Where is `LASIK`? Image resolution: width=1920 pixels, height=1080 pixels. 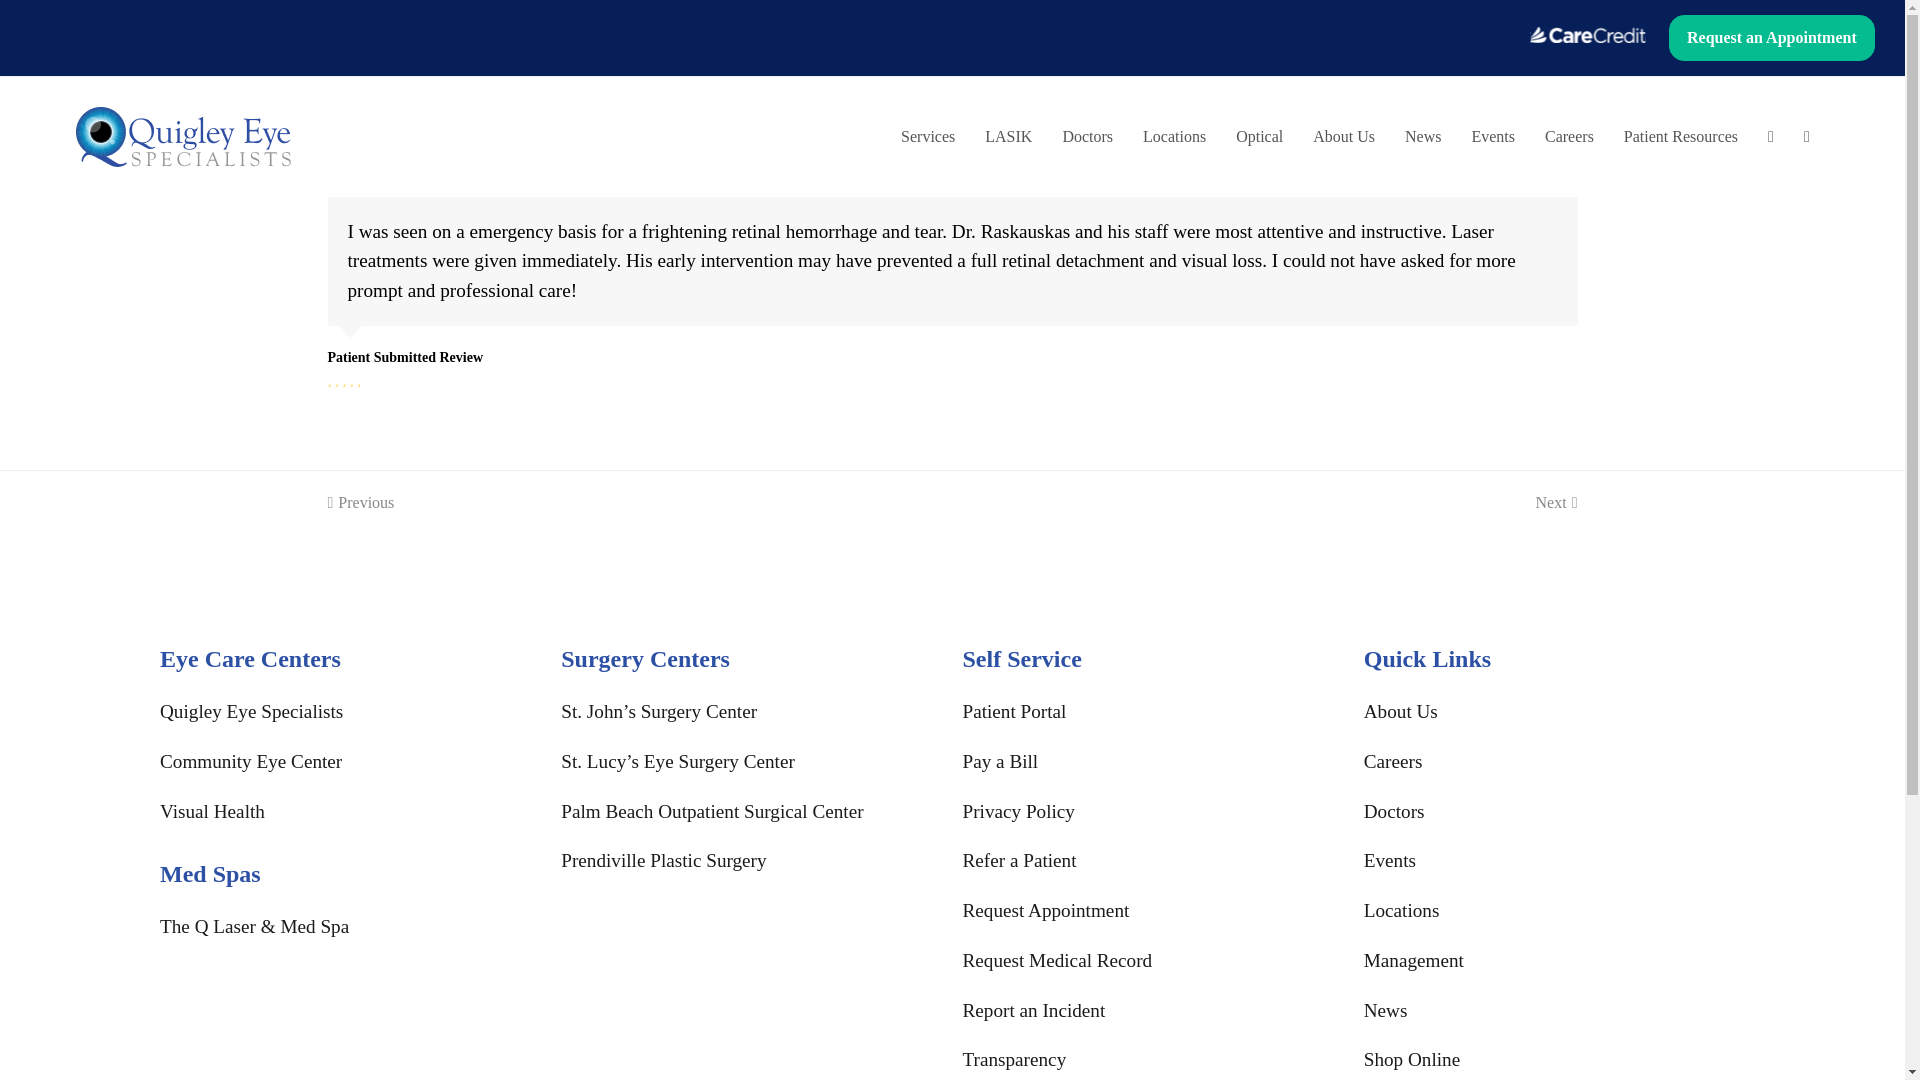
LASIK is located at coordinates (1008, 137).